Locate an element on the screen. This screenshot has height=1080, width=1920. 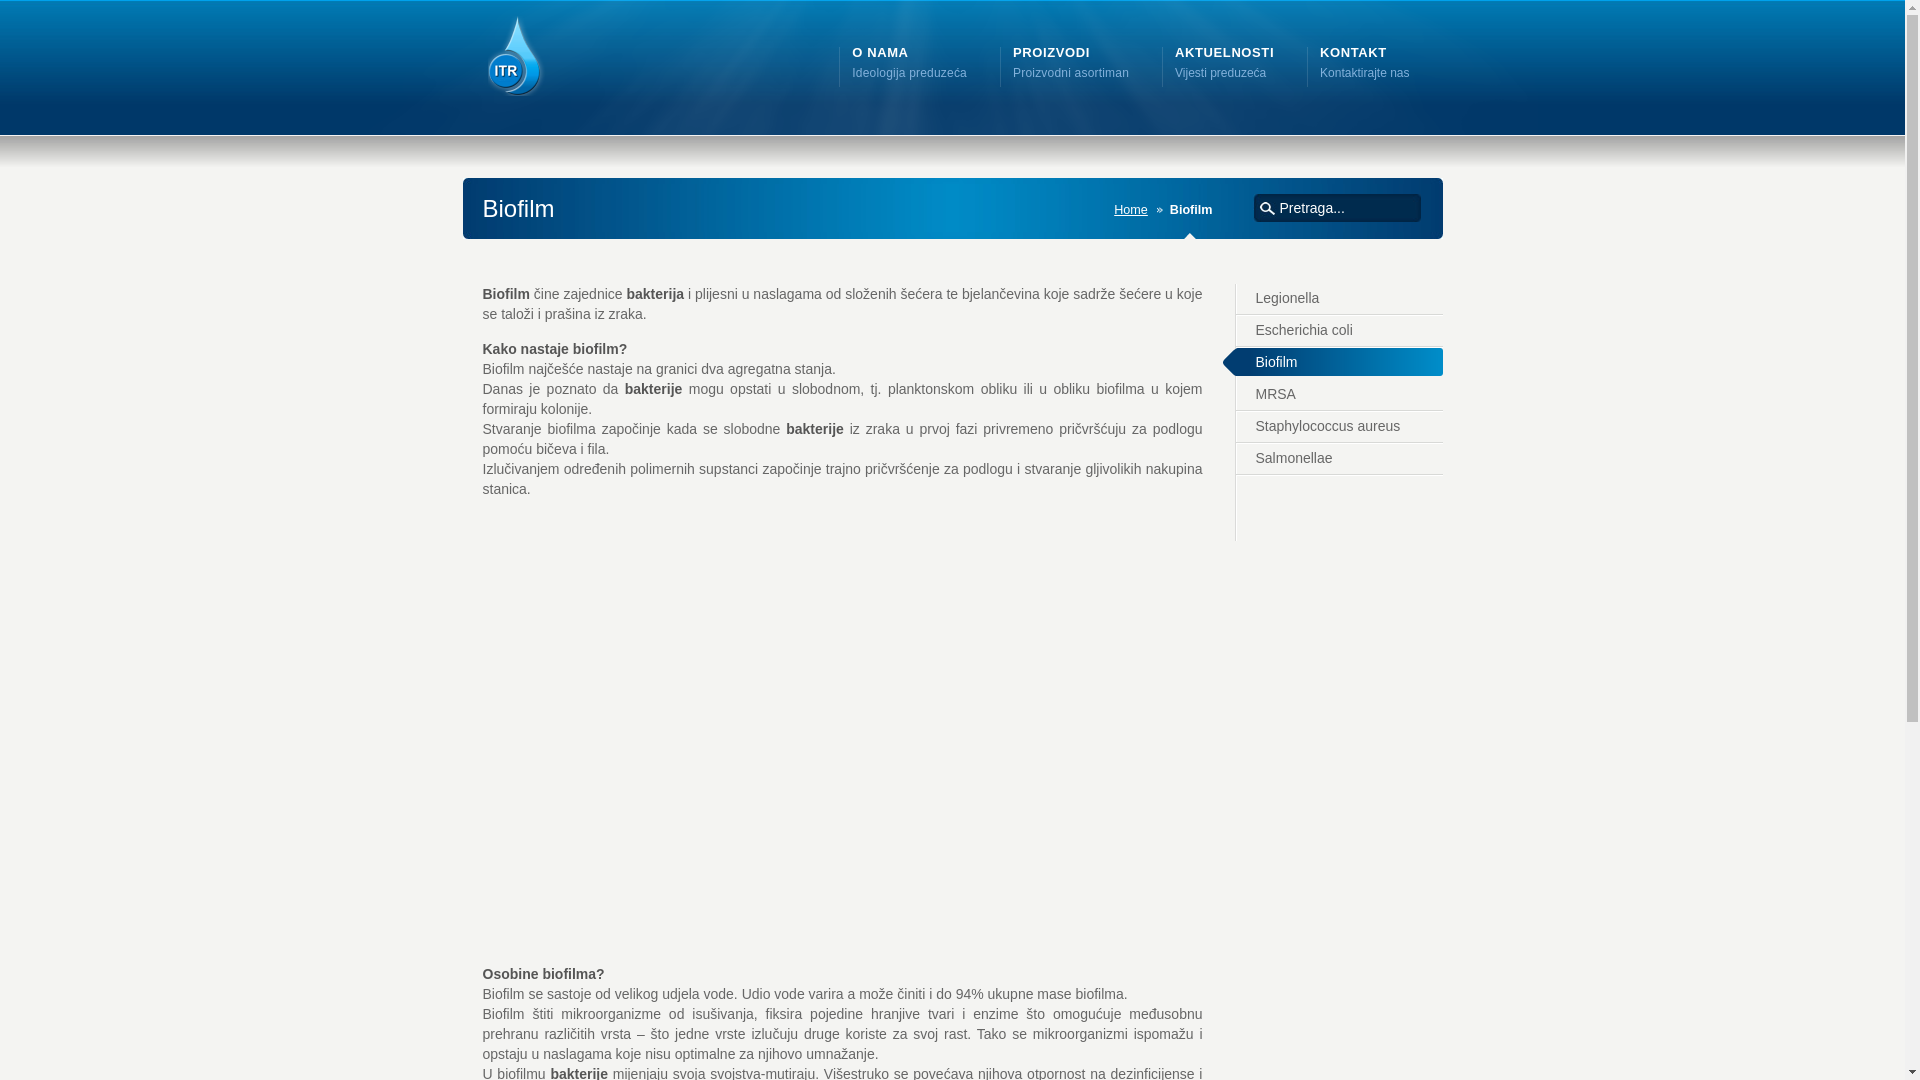
Escherichia coli is located at coordinates (1340, 332).